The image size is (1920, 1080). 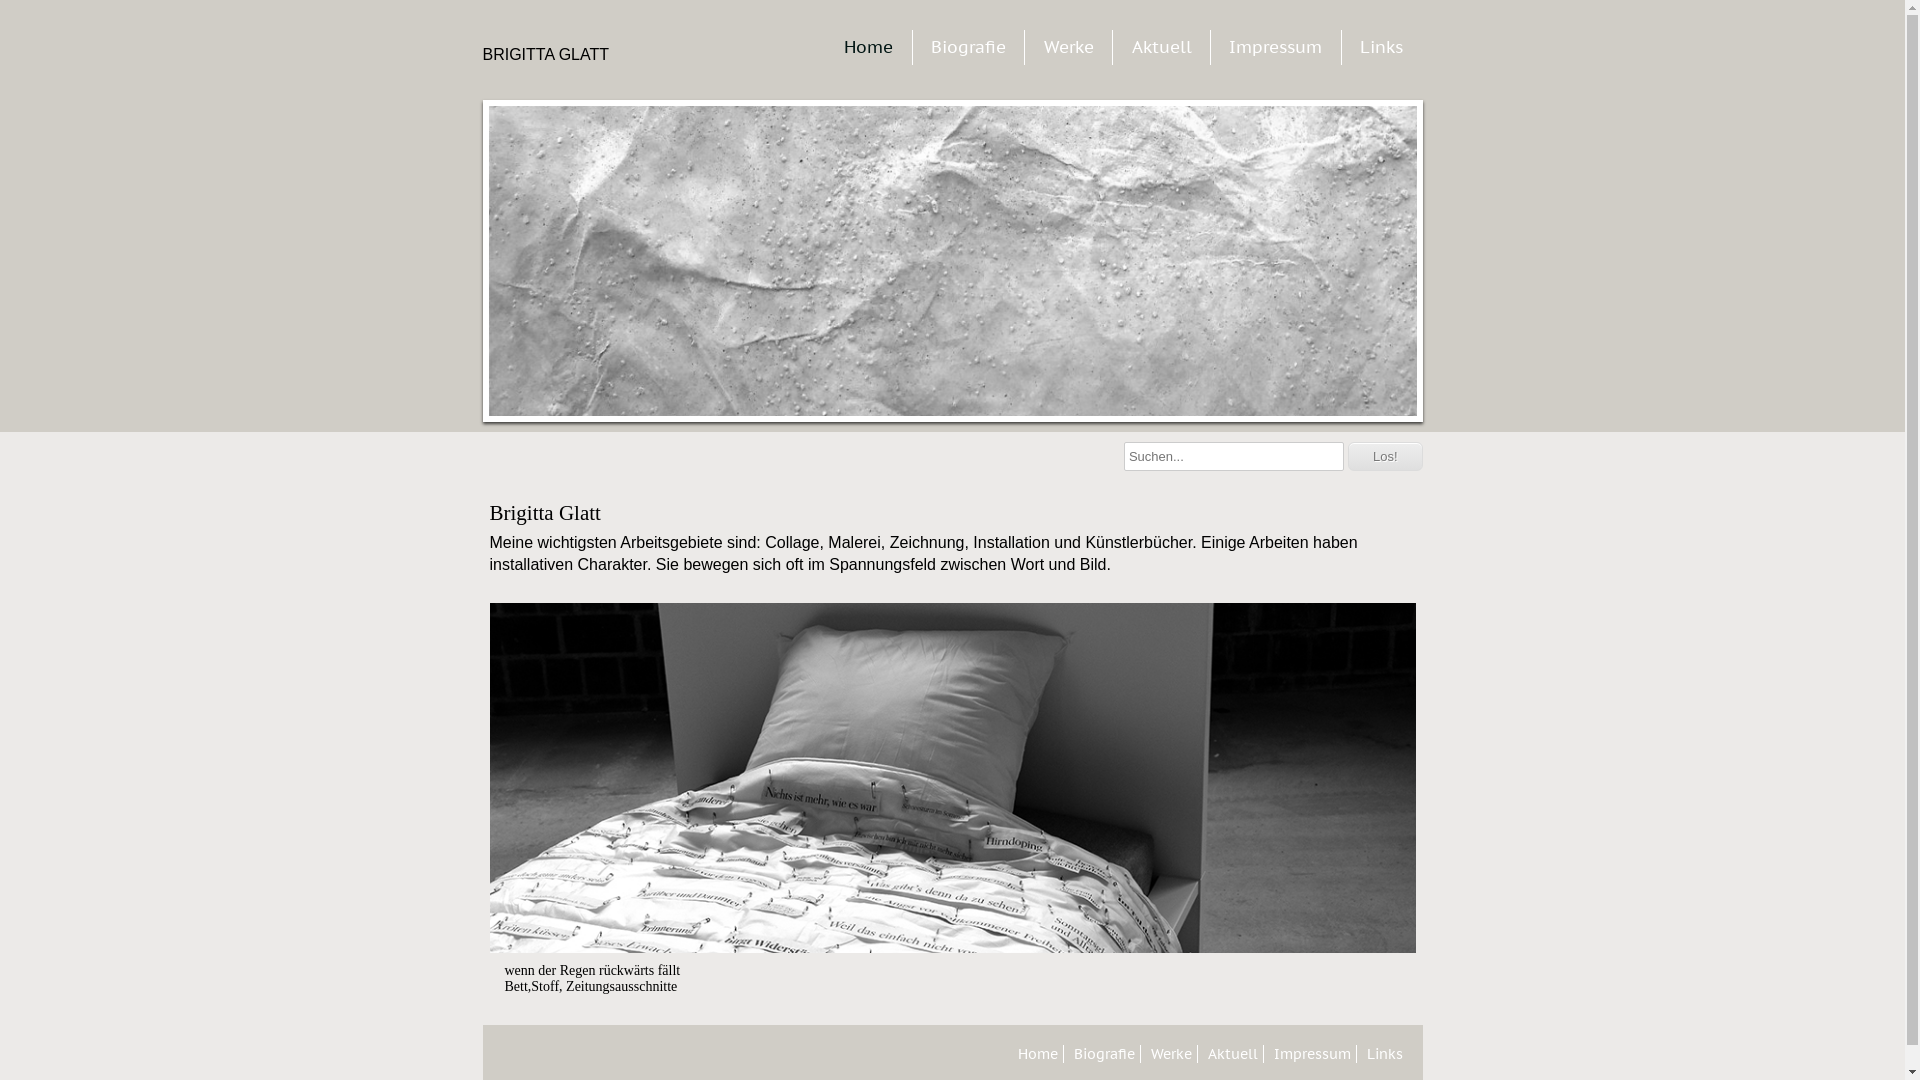 I want to click on Links, so click(x=1382, y=47).